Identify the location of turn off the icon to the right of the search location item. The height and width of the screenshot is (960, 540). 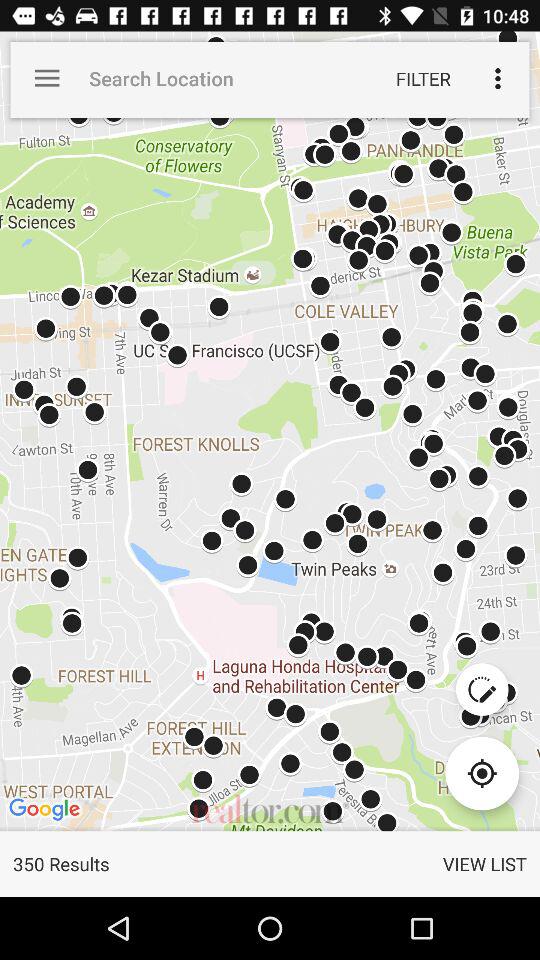
(423, 78).